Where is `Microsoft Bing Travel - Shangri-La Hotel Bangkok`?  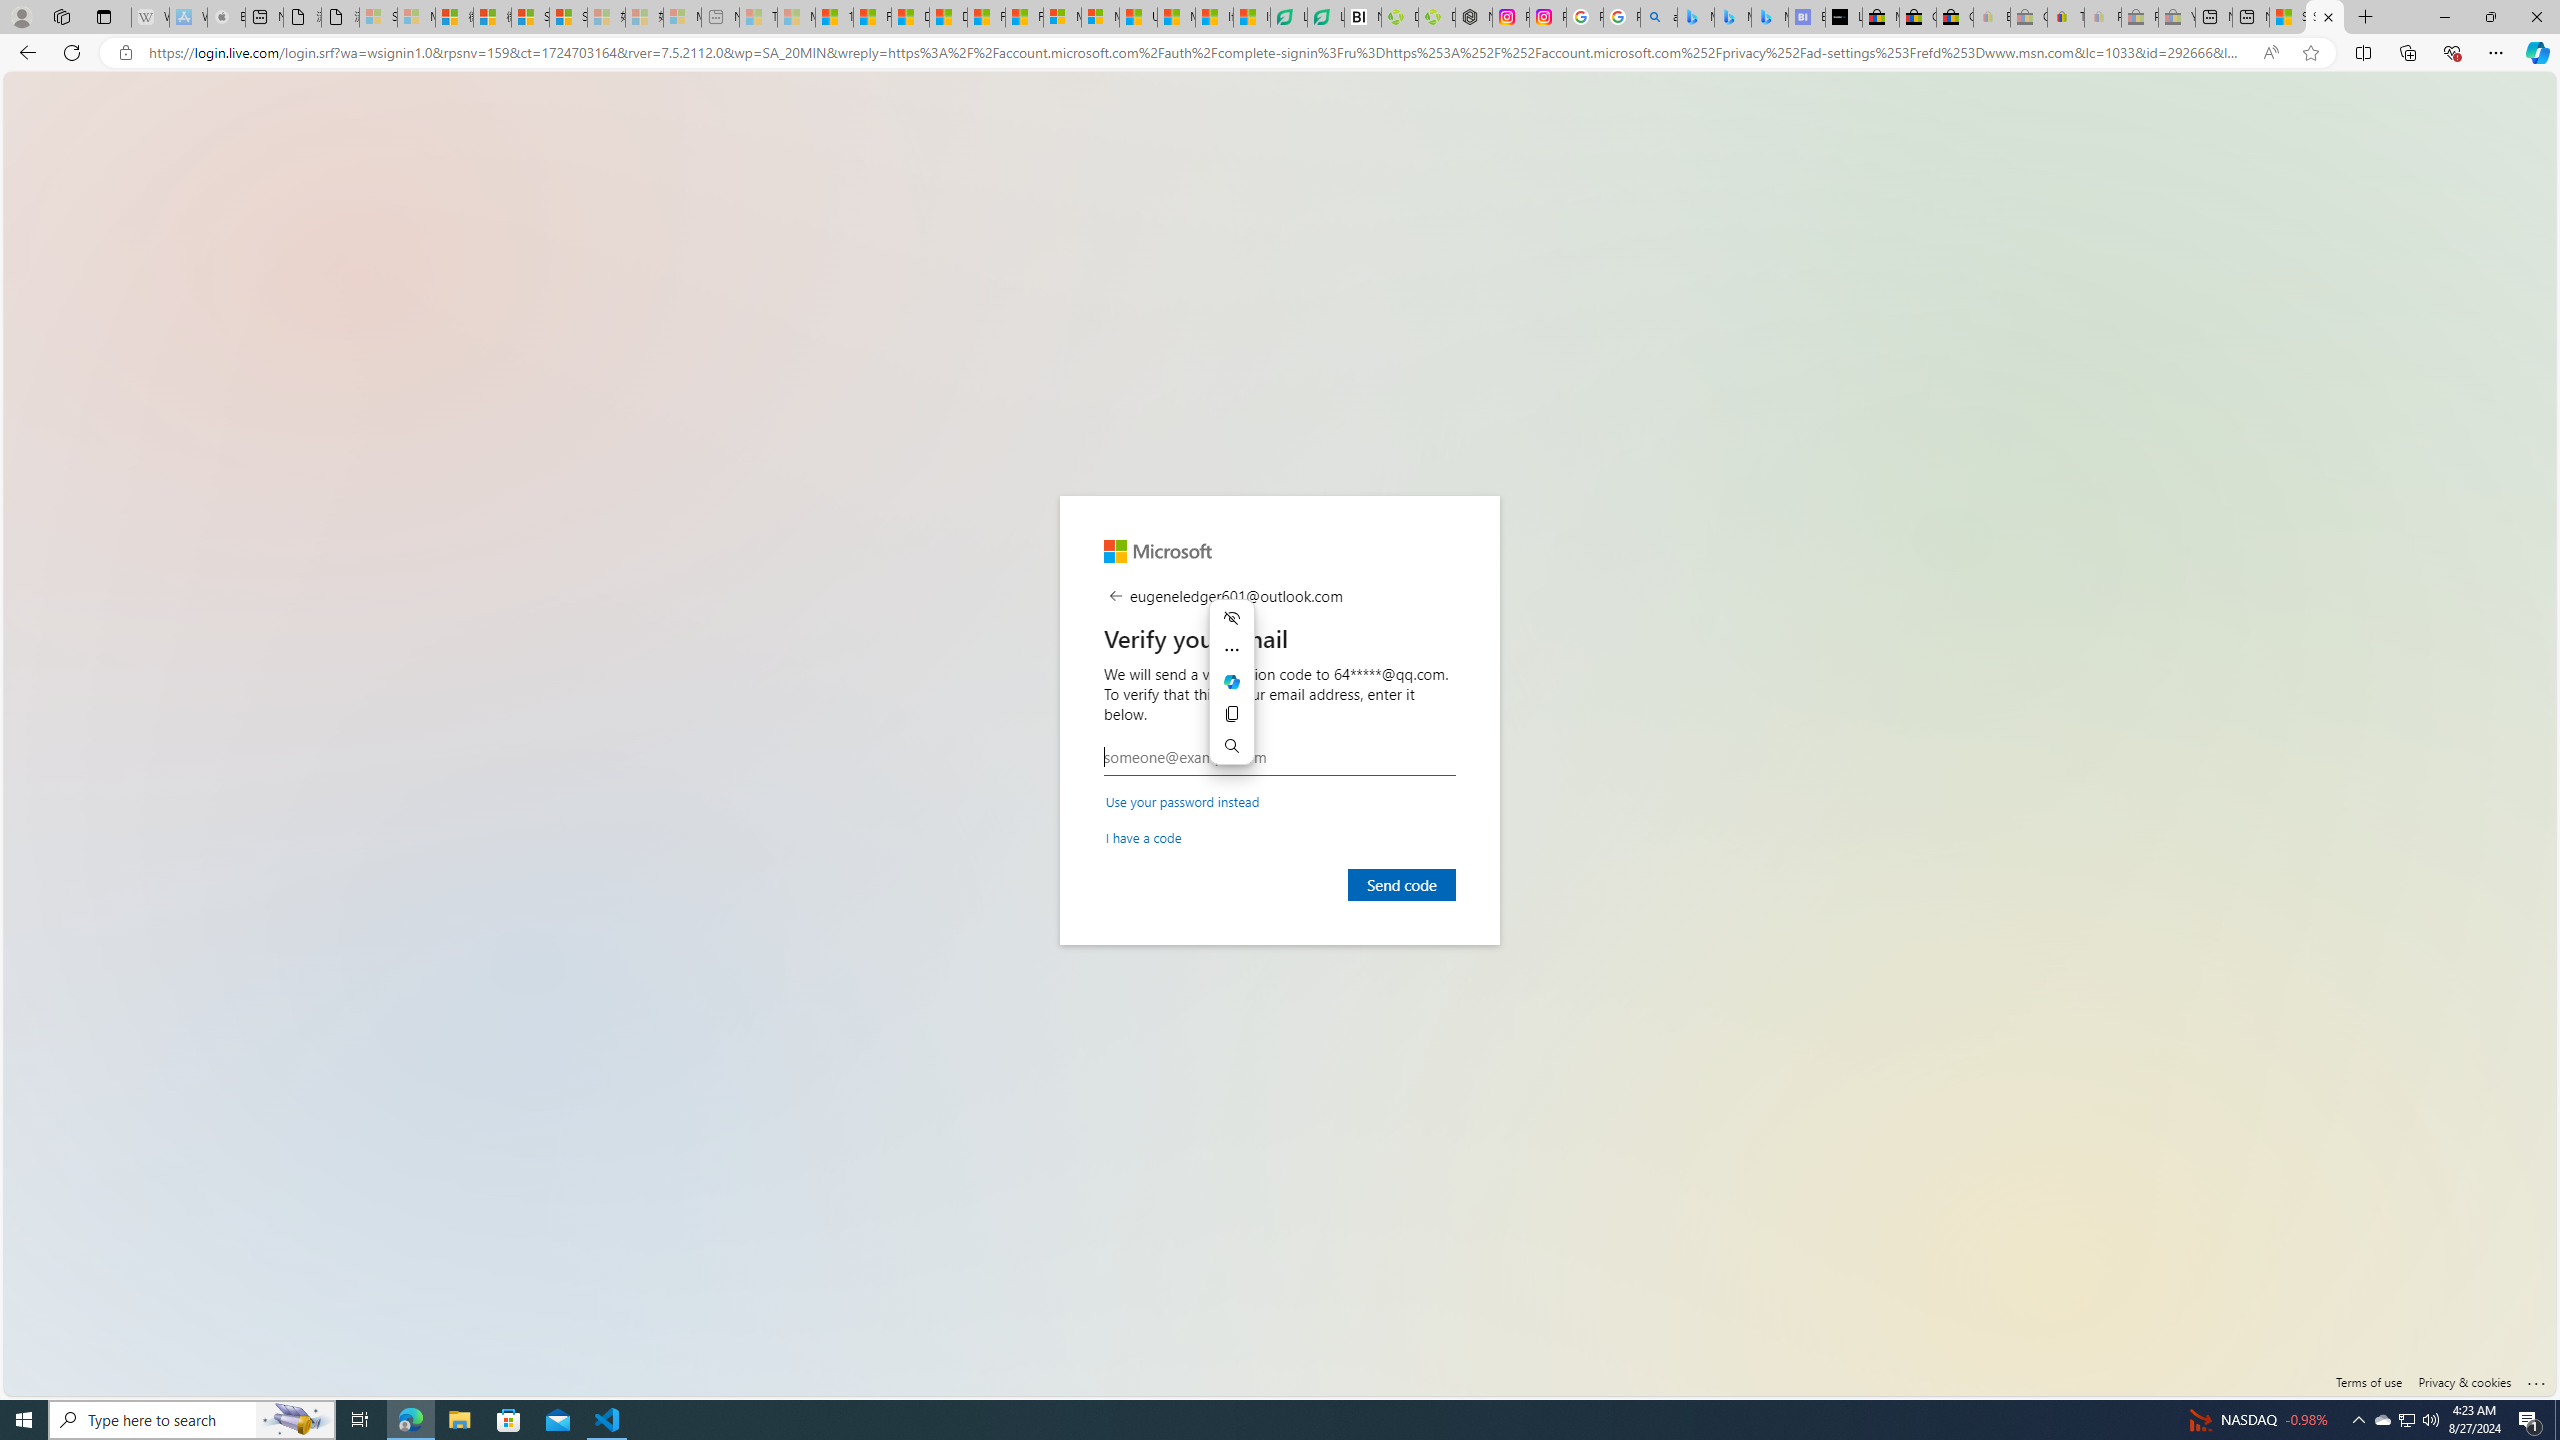
Microsoft Bing Travel - Shangri-La Hotel Bangkok is located at coordinates (1770, 17).